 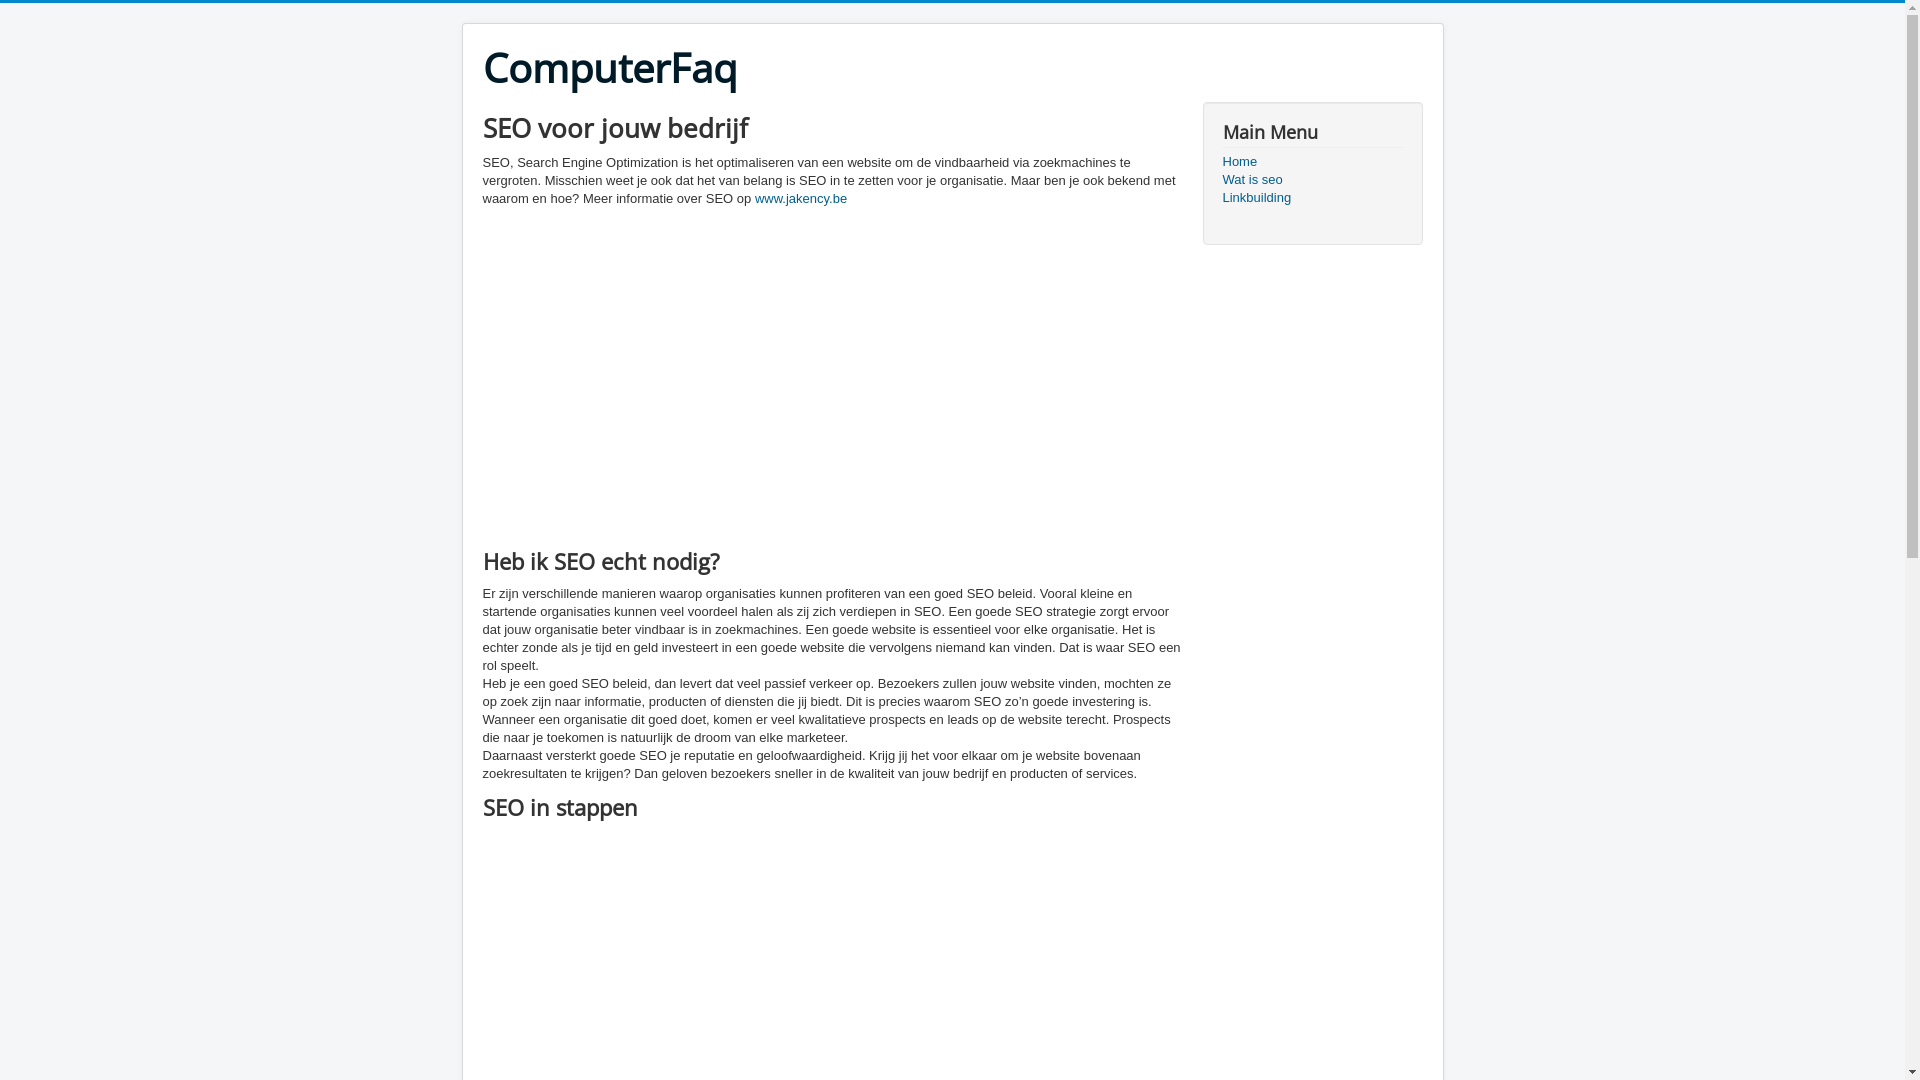 I want to click on Linkbuilding, so click(x=1312, y=198).